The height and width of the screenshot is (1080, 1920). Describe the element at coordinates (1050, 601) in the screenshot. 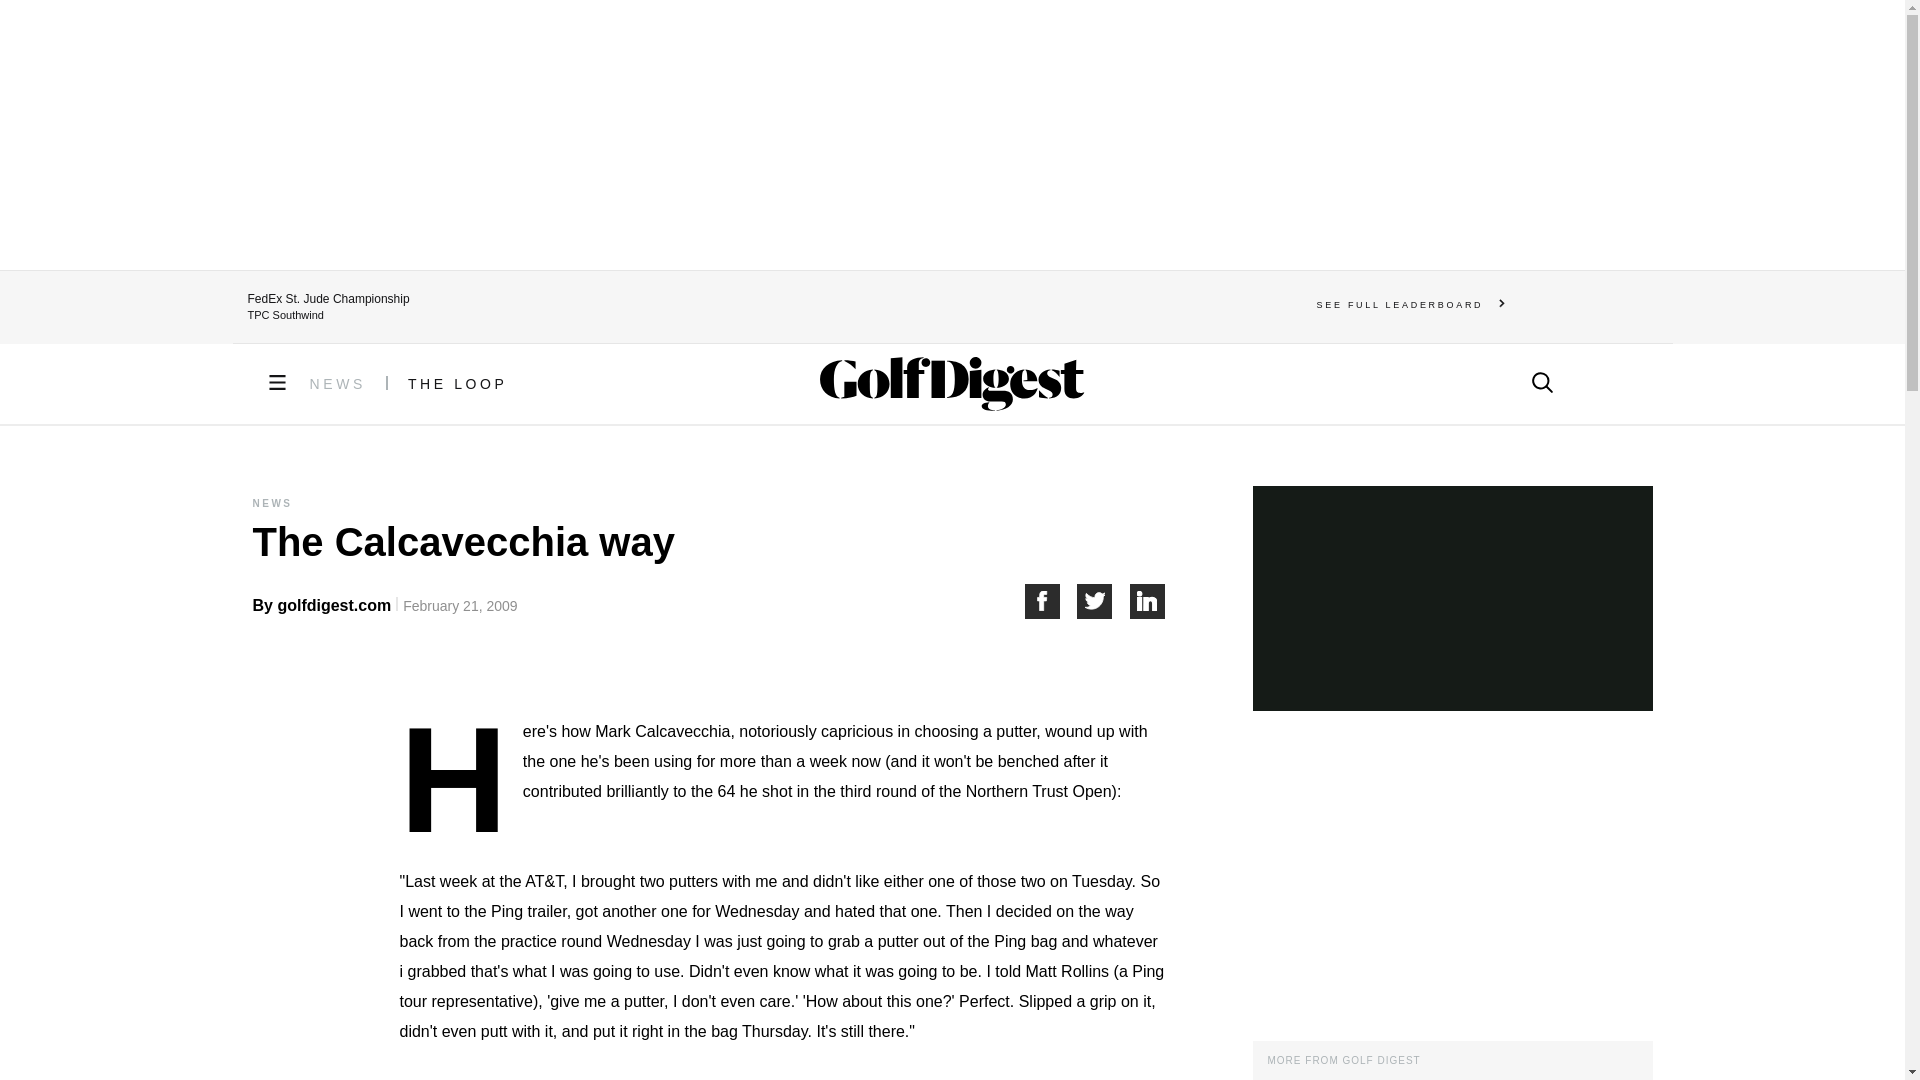

I see `Share on Facebook` at that location.